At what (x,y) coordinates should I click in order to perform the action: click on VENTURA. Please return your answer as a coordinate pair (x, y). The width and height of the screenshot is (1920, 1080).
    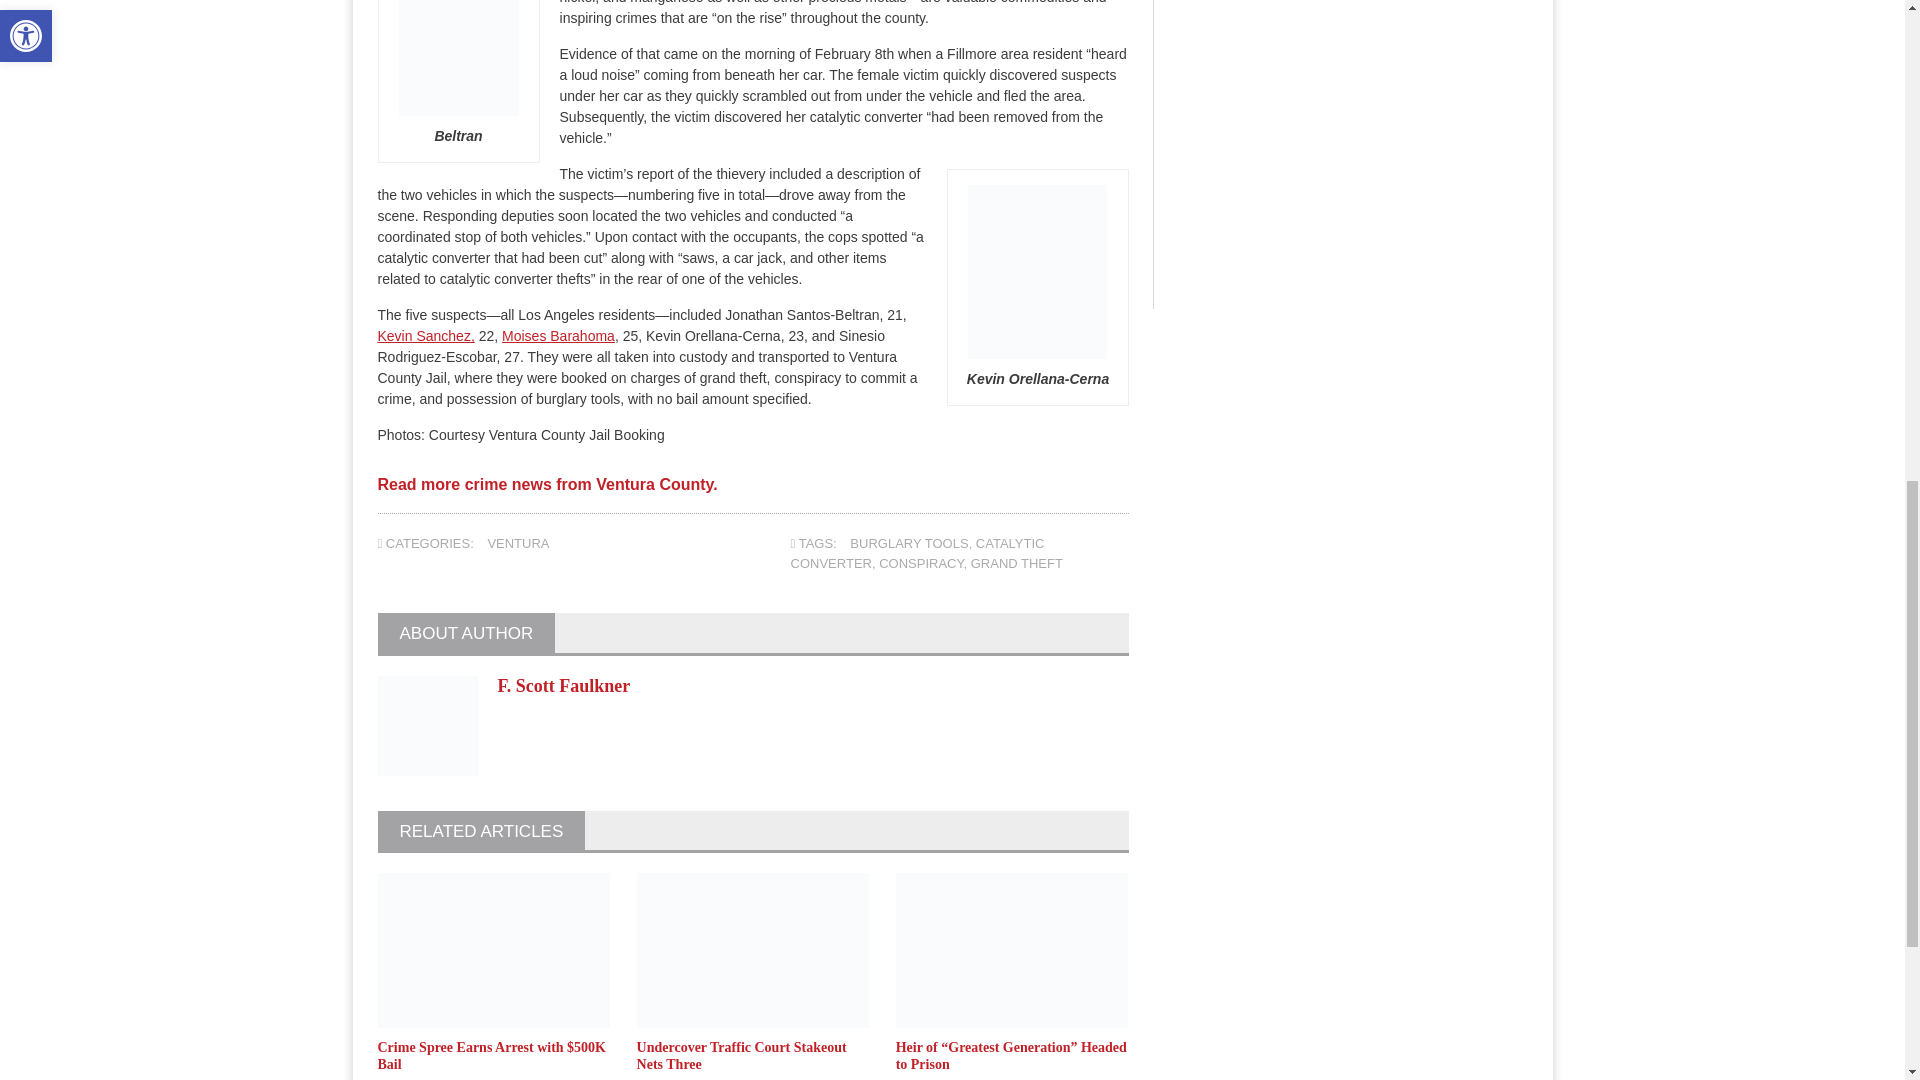
    Looking at the image, I should click on (518, 542).